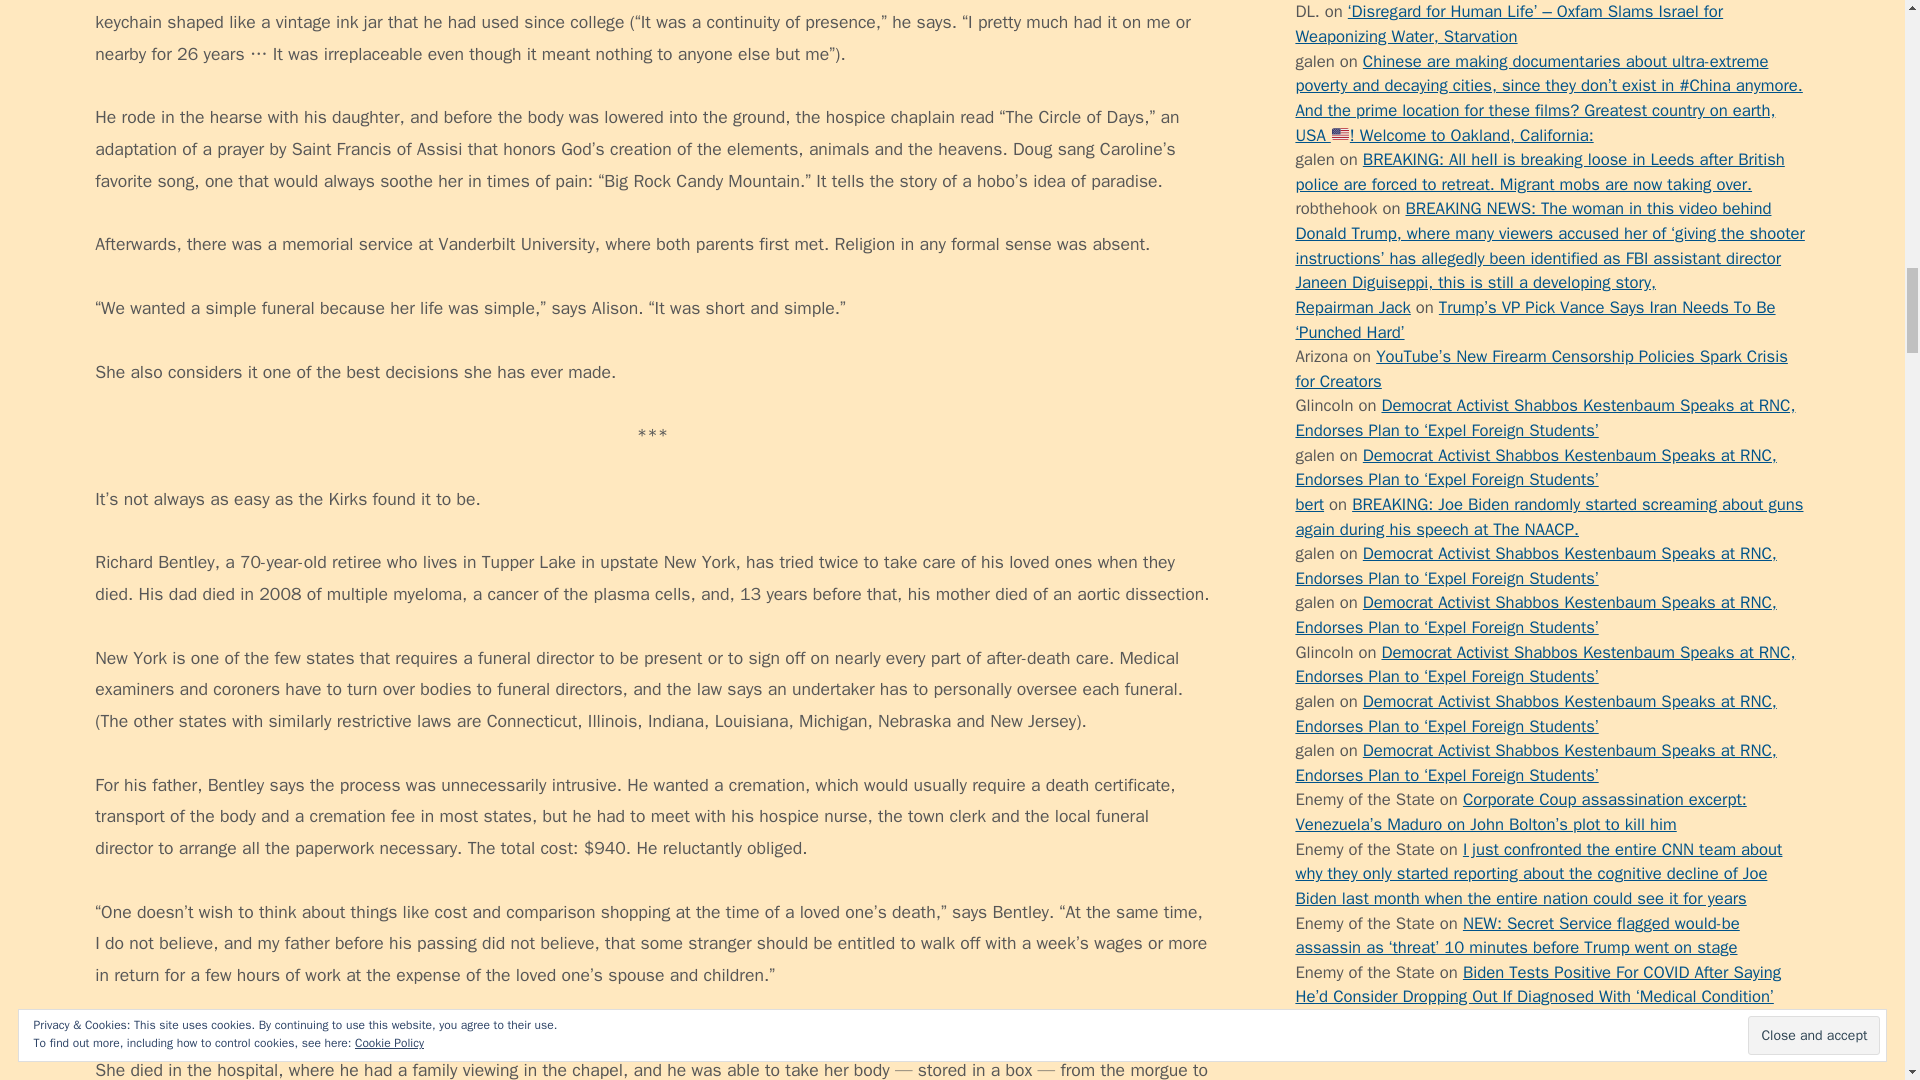  What do you see at coordinates (1316, 60) in the screenshot?
I see `porno` at bounding box center [1316, 60].